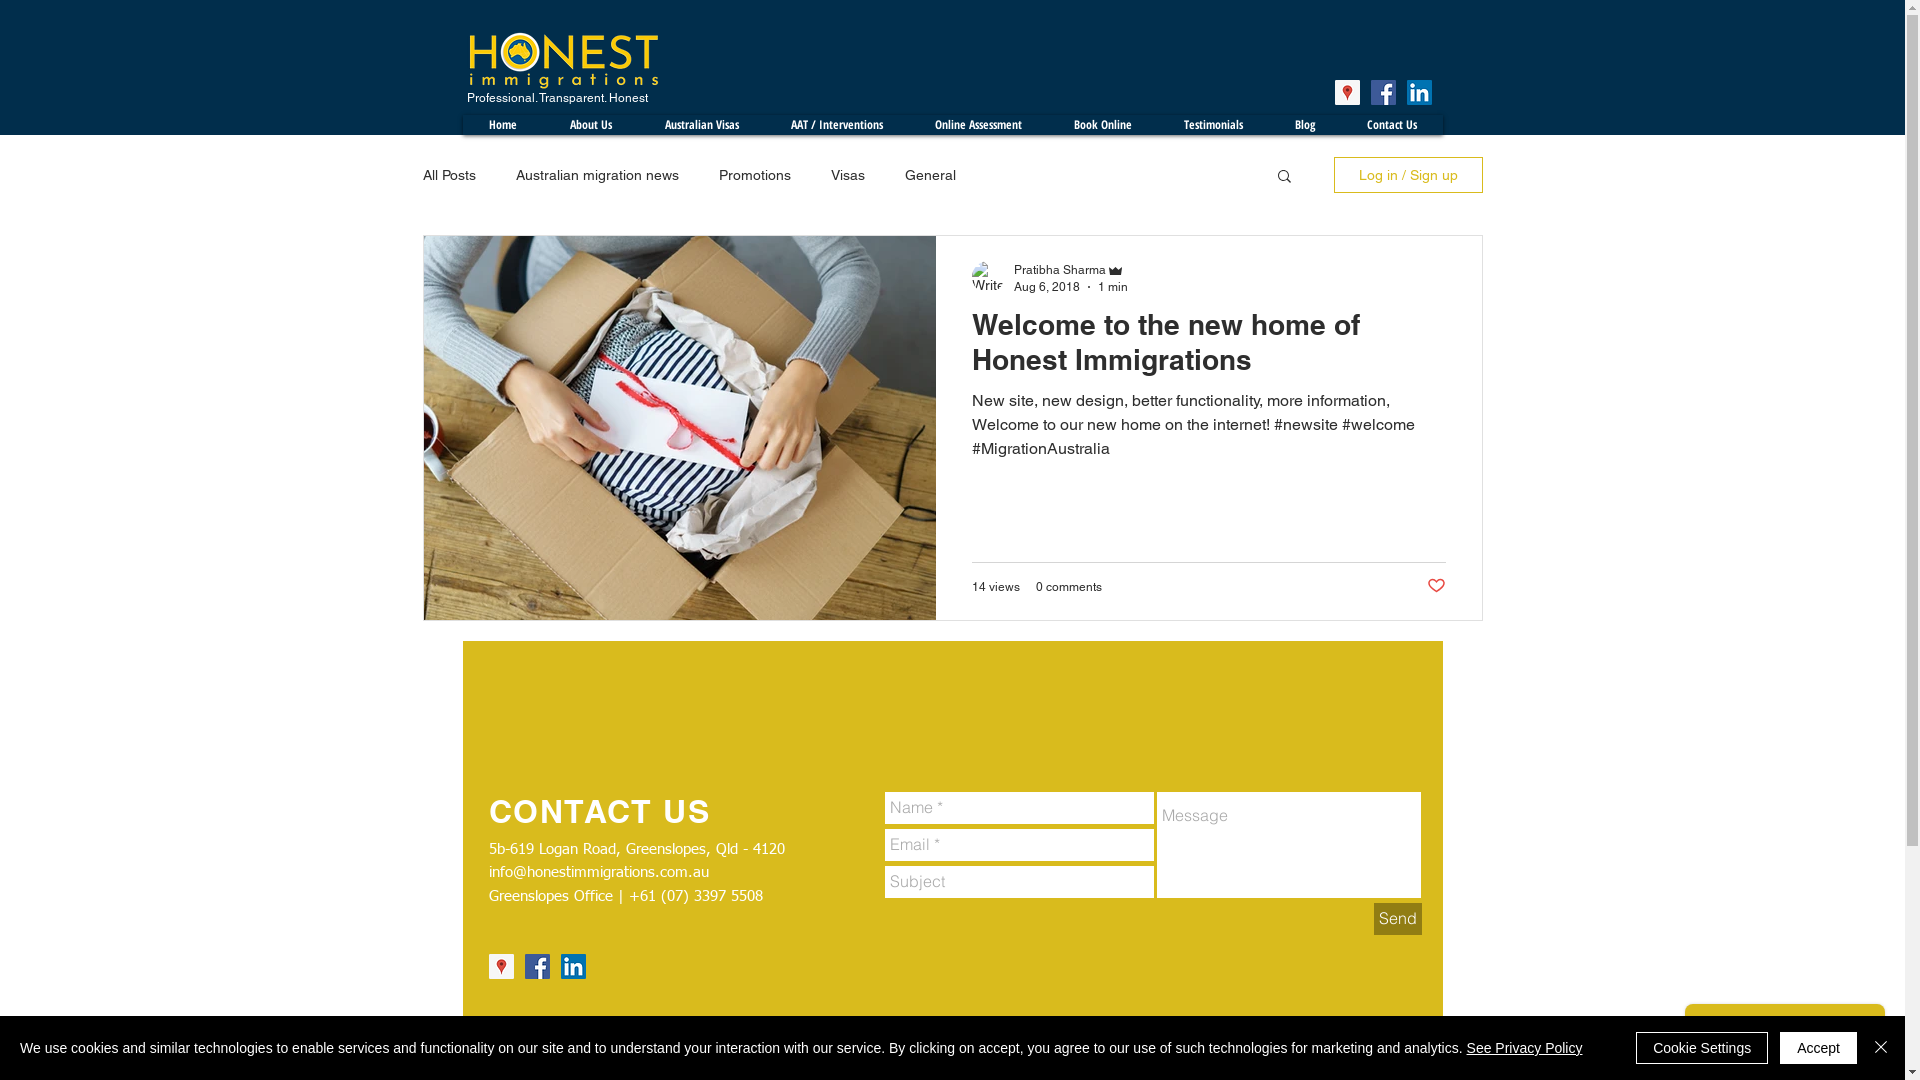 The width and height of the screenshot is (1920, 1080). Describe the element at coordinates (1069, 587) in the screenshot. I see `0 comments` at that location.